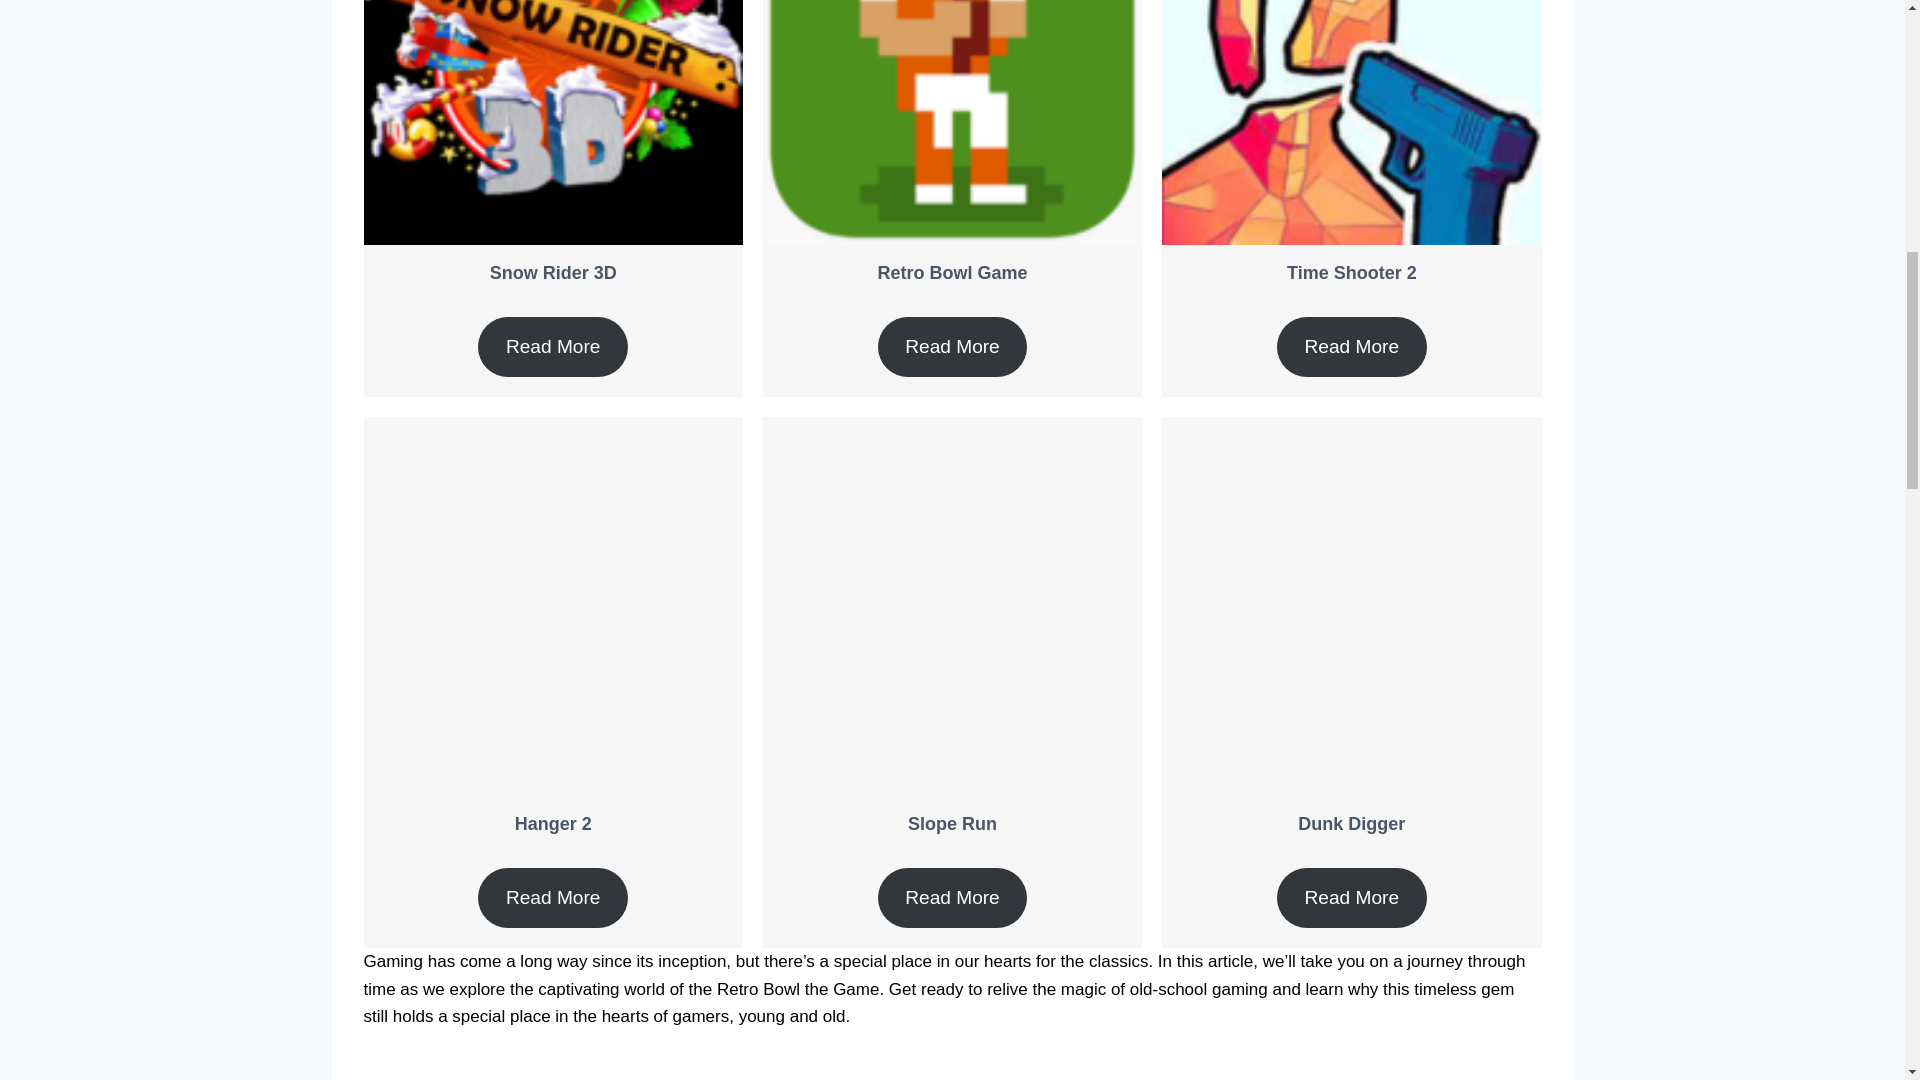  Describe the element at coordinates (552, 272) in the screenshot. I see `Snow Rider 3D` at that location.